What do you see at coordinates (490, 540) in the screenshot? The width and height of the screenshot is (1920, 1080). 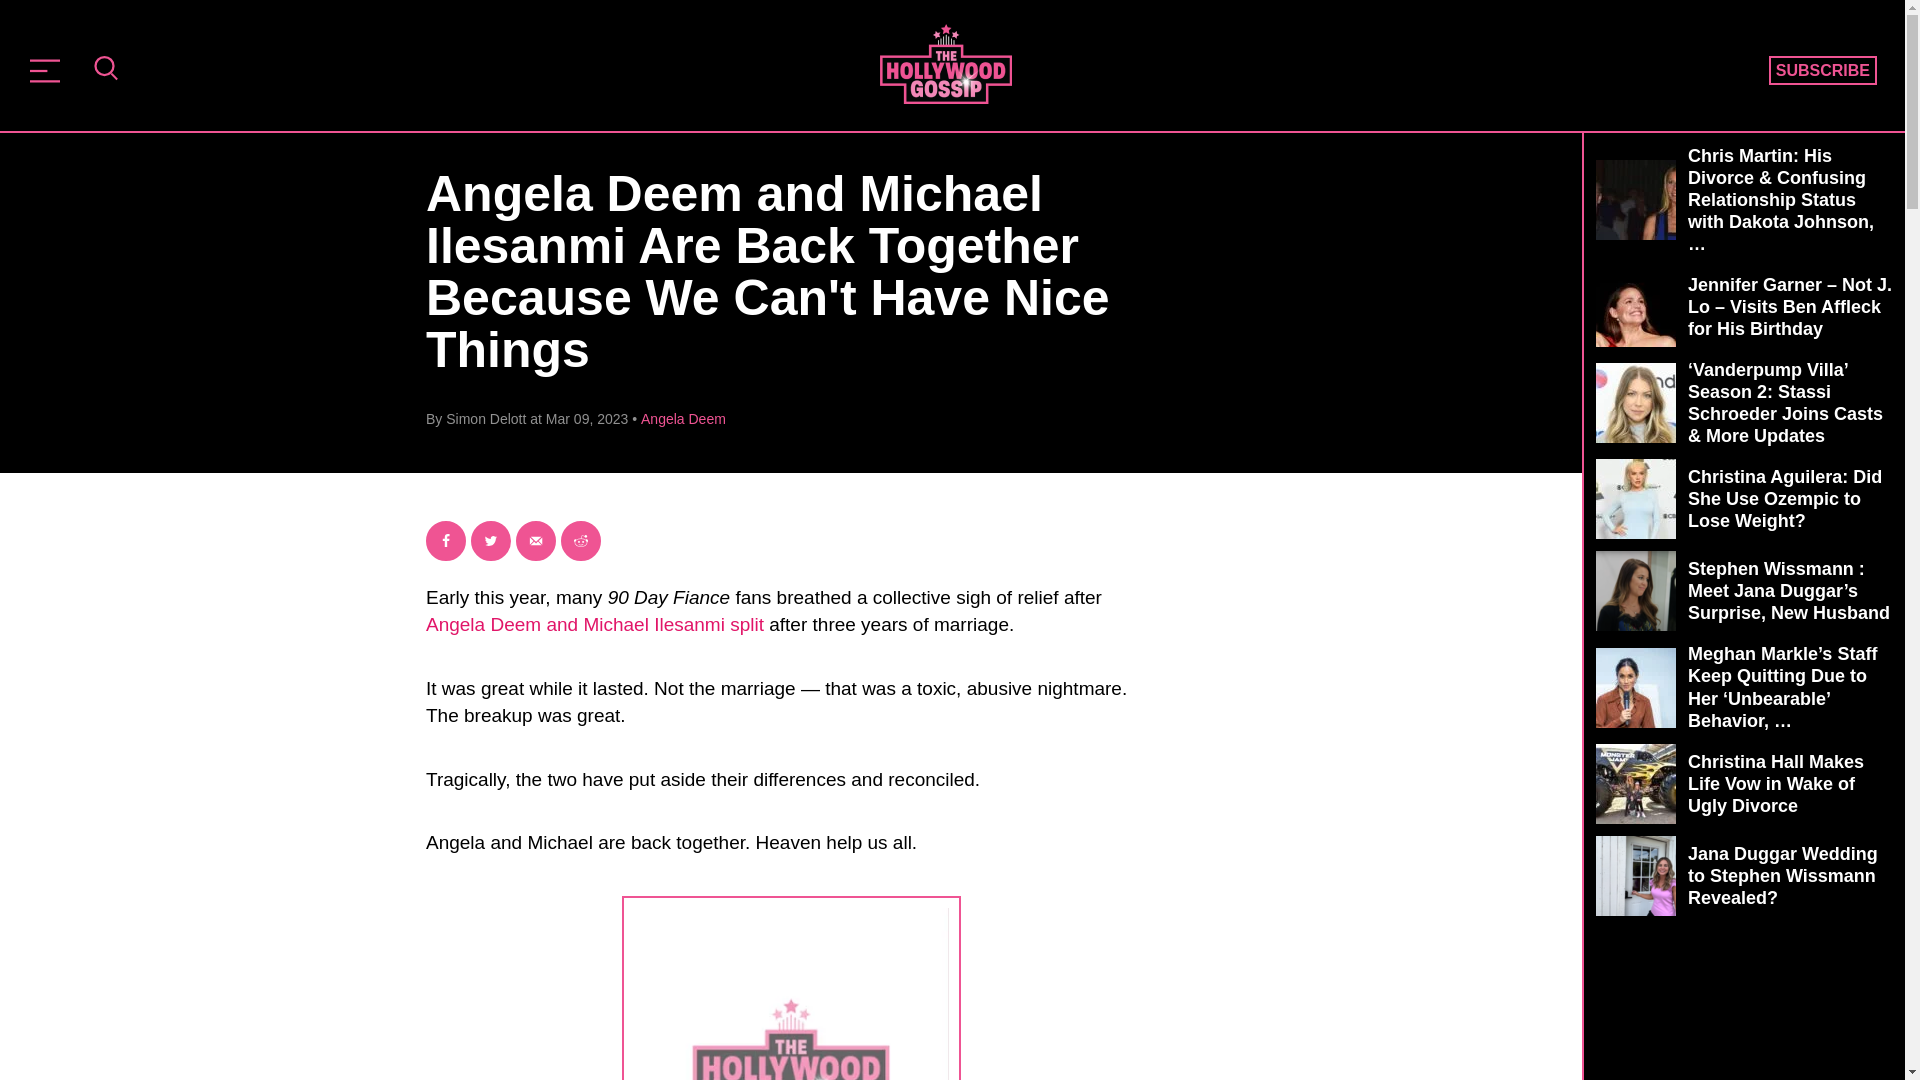 I see `Share on Twitter` at bounding box center [490, 540].